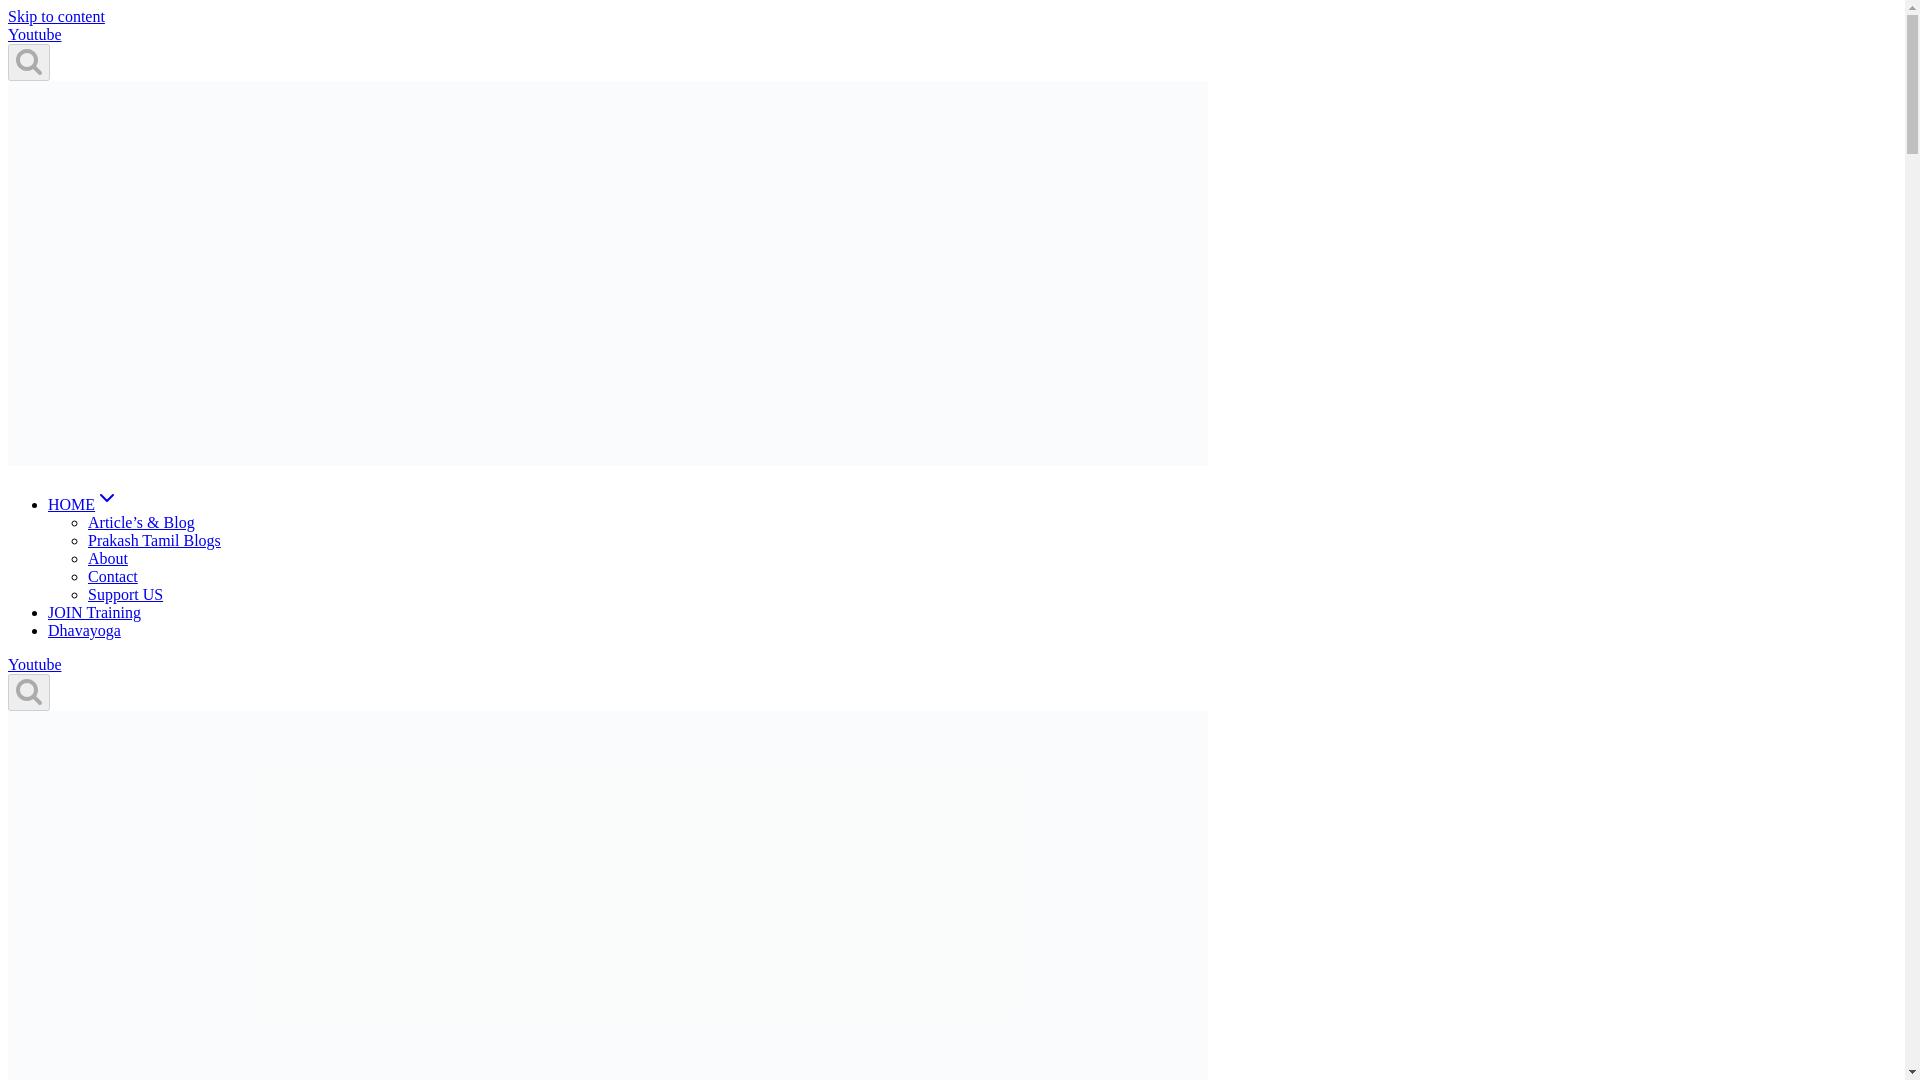 The width and height of the screenshot is (1920, 1080). Describe the element at coordinates (56, 16) in the screenshot. I see `Skip to content` at that location.